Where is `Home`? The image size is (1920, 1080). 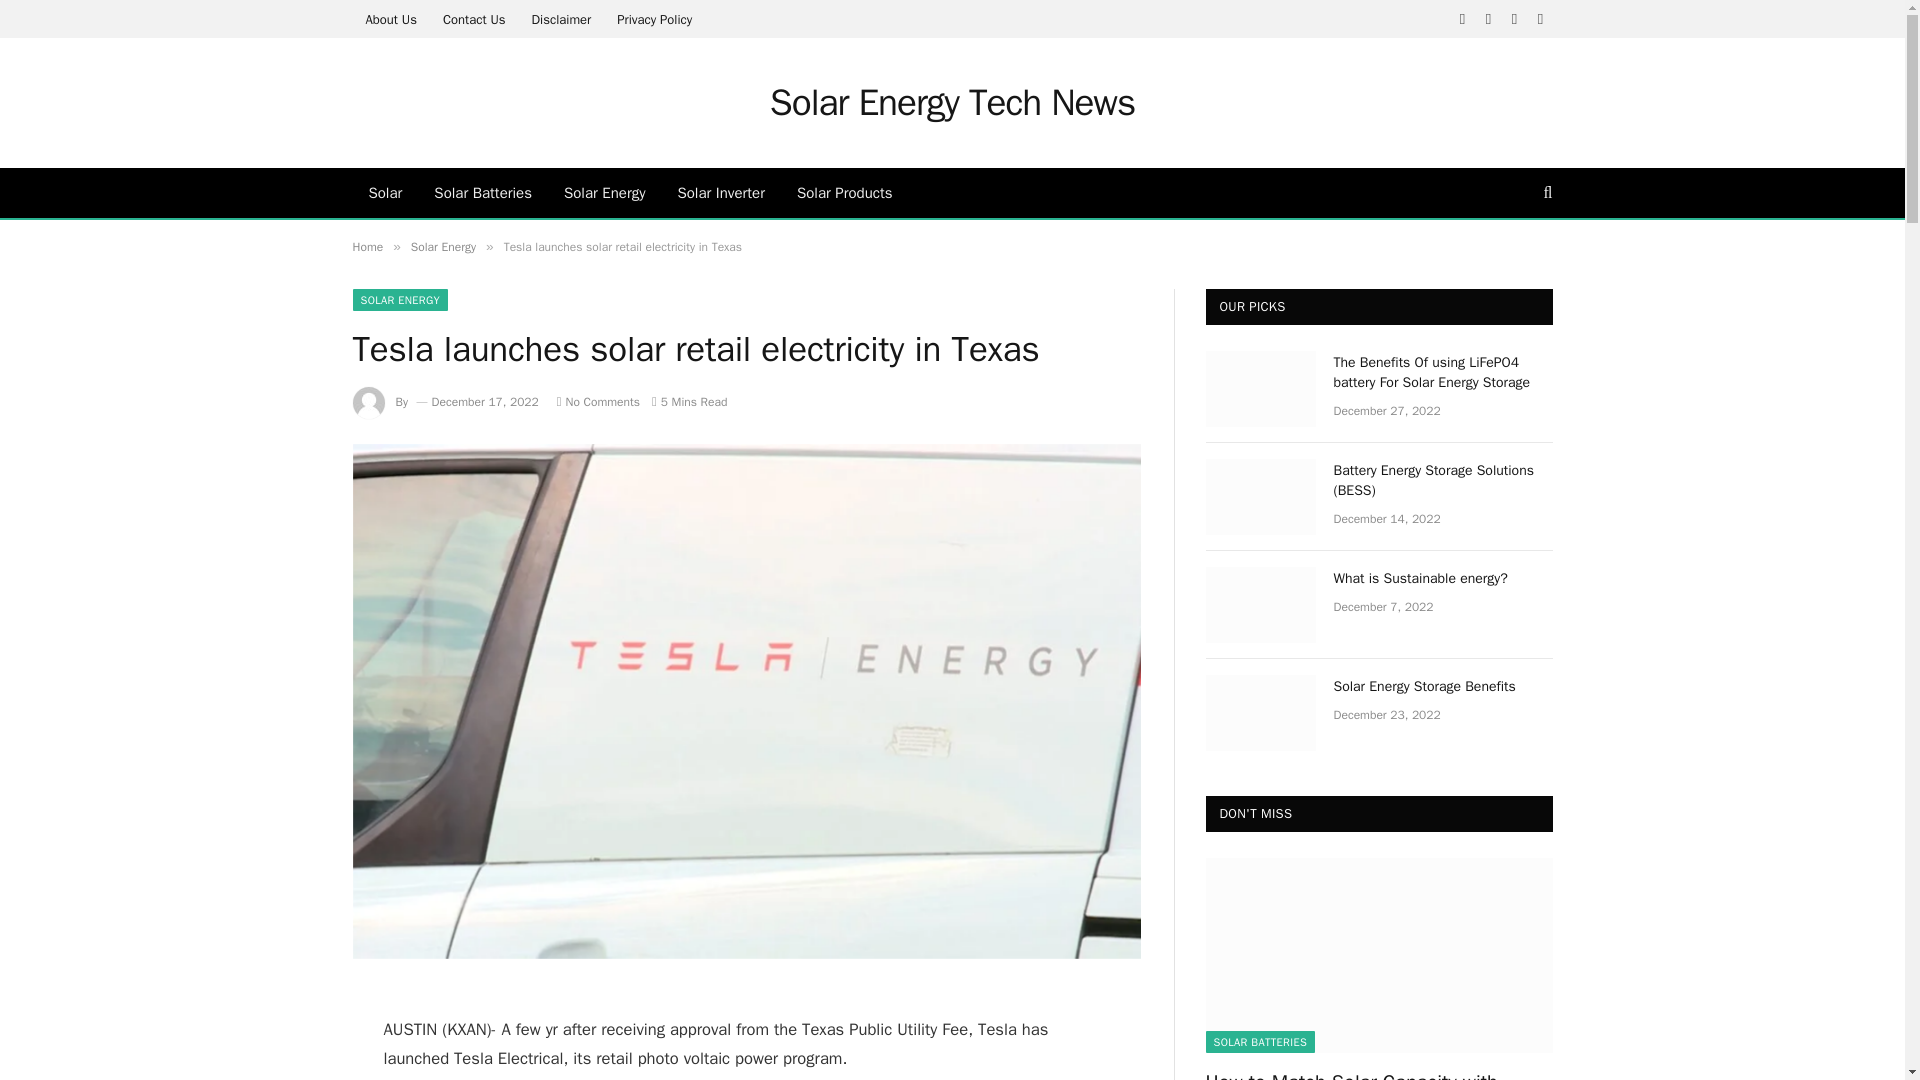 Home is located at coordinates (366, 246).